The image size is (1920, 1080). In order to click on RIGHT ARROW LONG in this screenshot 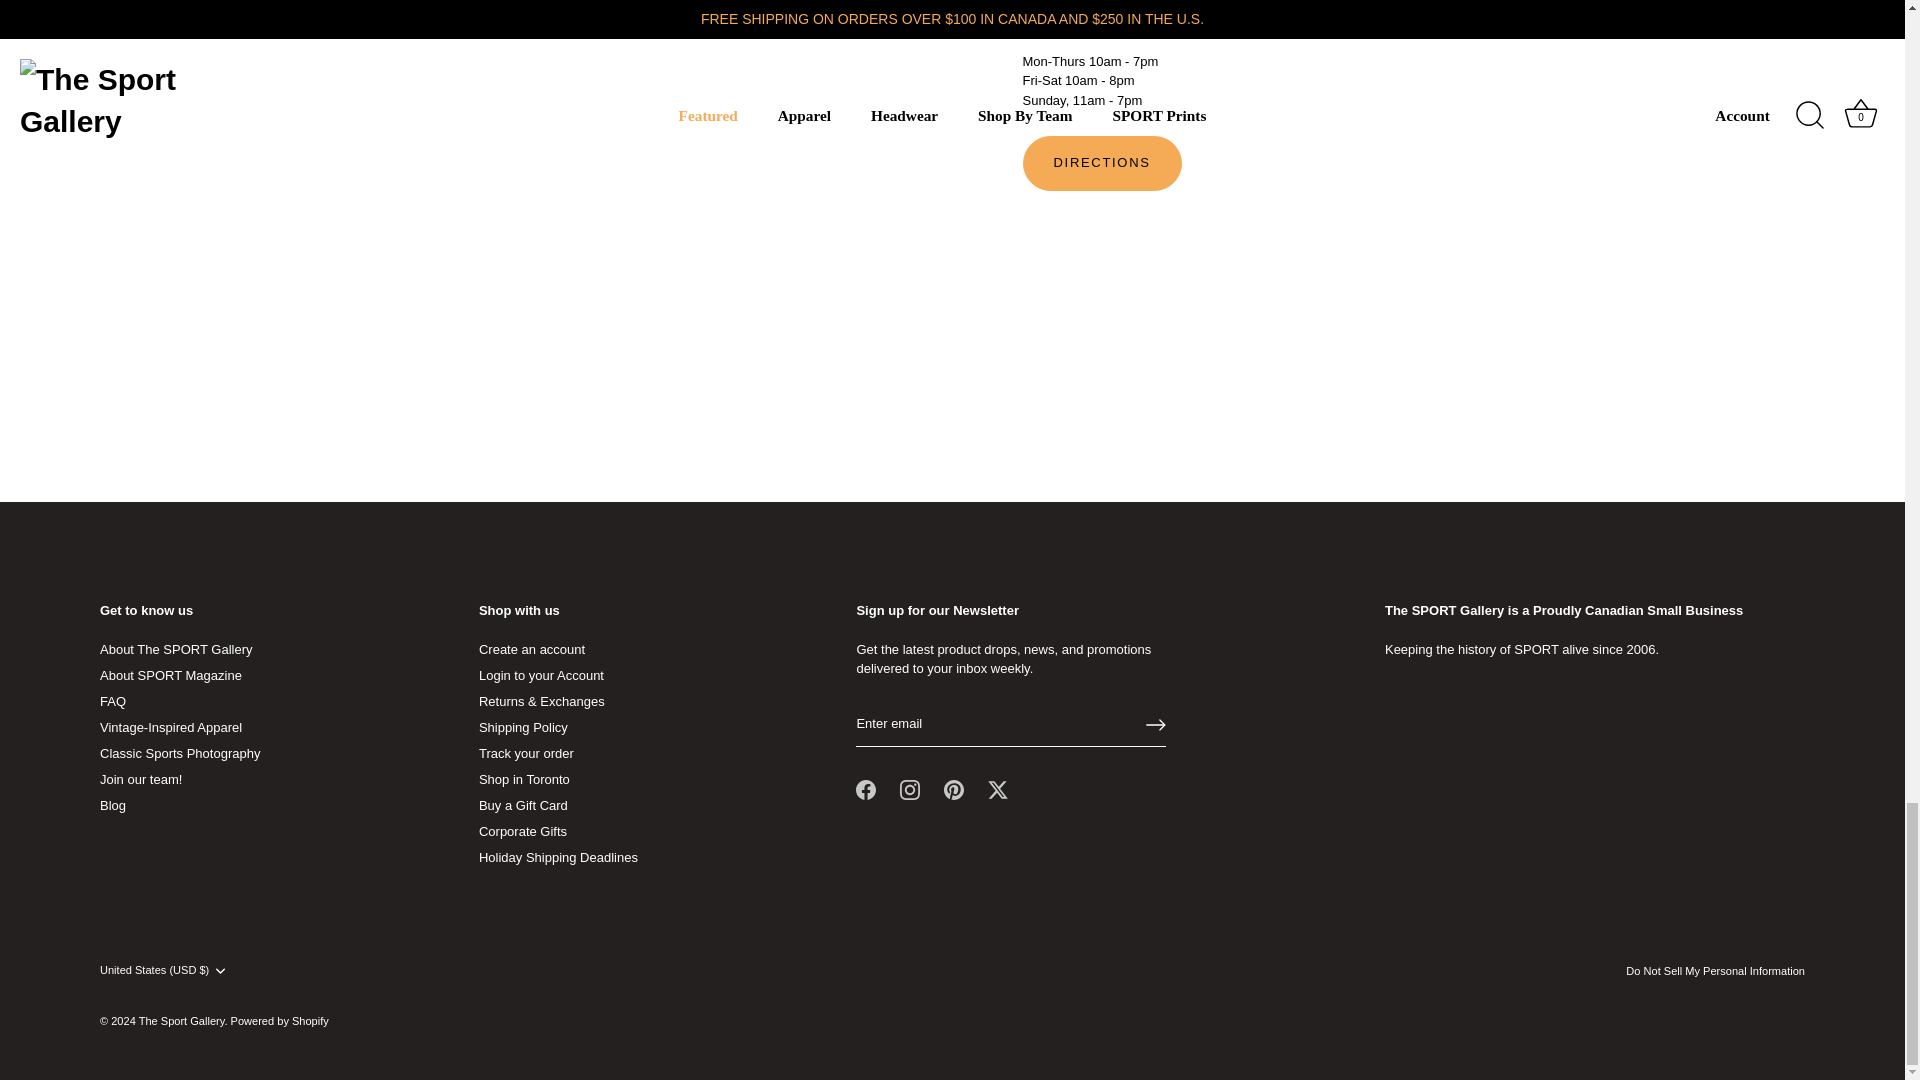, I will do `click(1156, 724)`.